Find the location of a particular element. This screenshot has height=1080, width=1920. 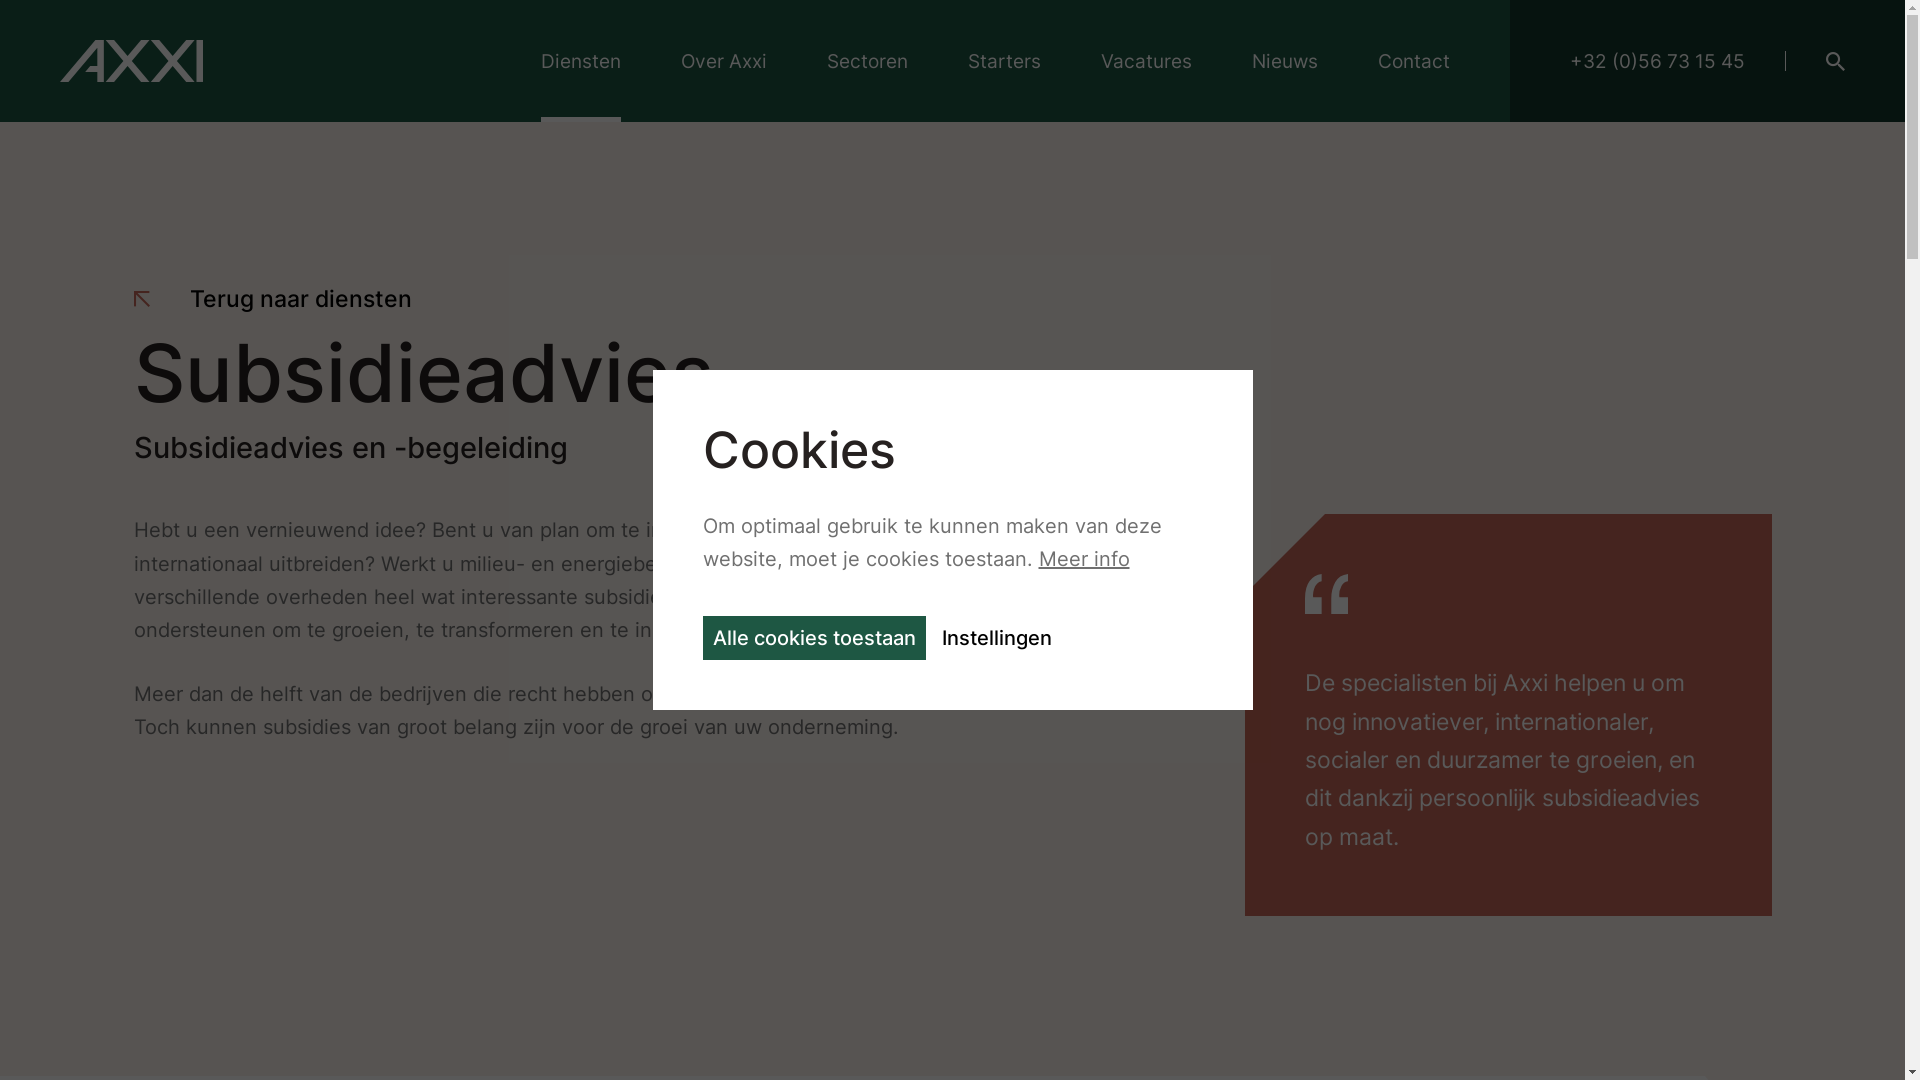

Over Axxi is located at coordinates (724, 61).